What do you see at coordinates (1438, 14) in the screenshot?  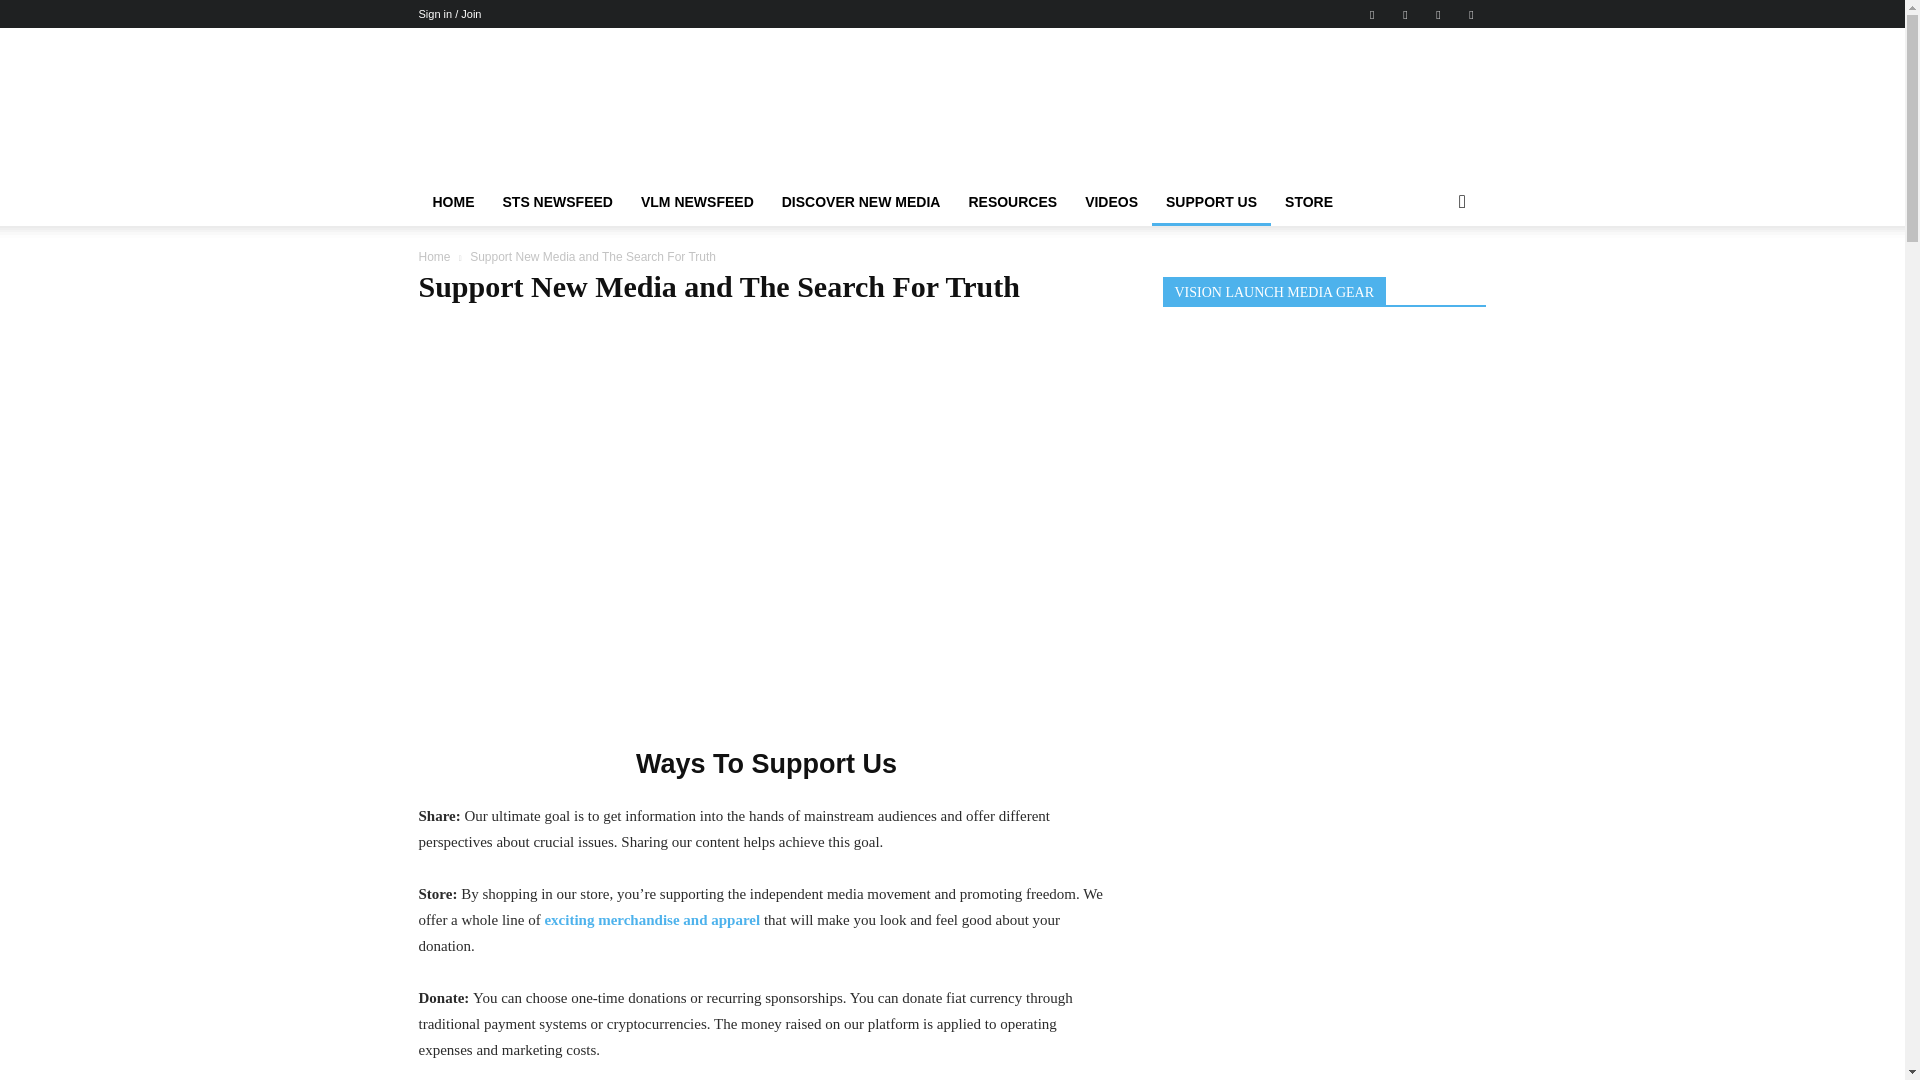 I see `RSS` at bounding box center [1438, 14].